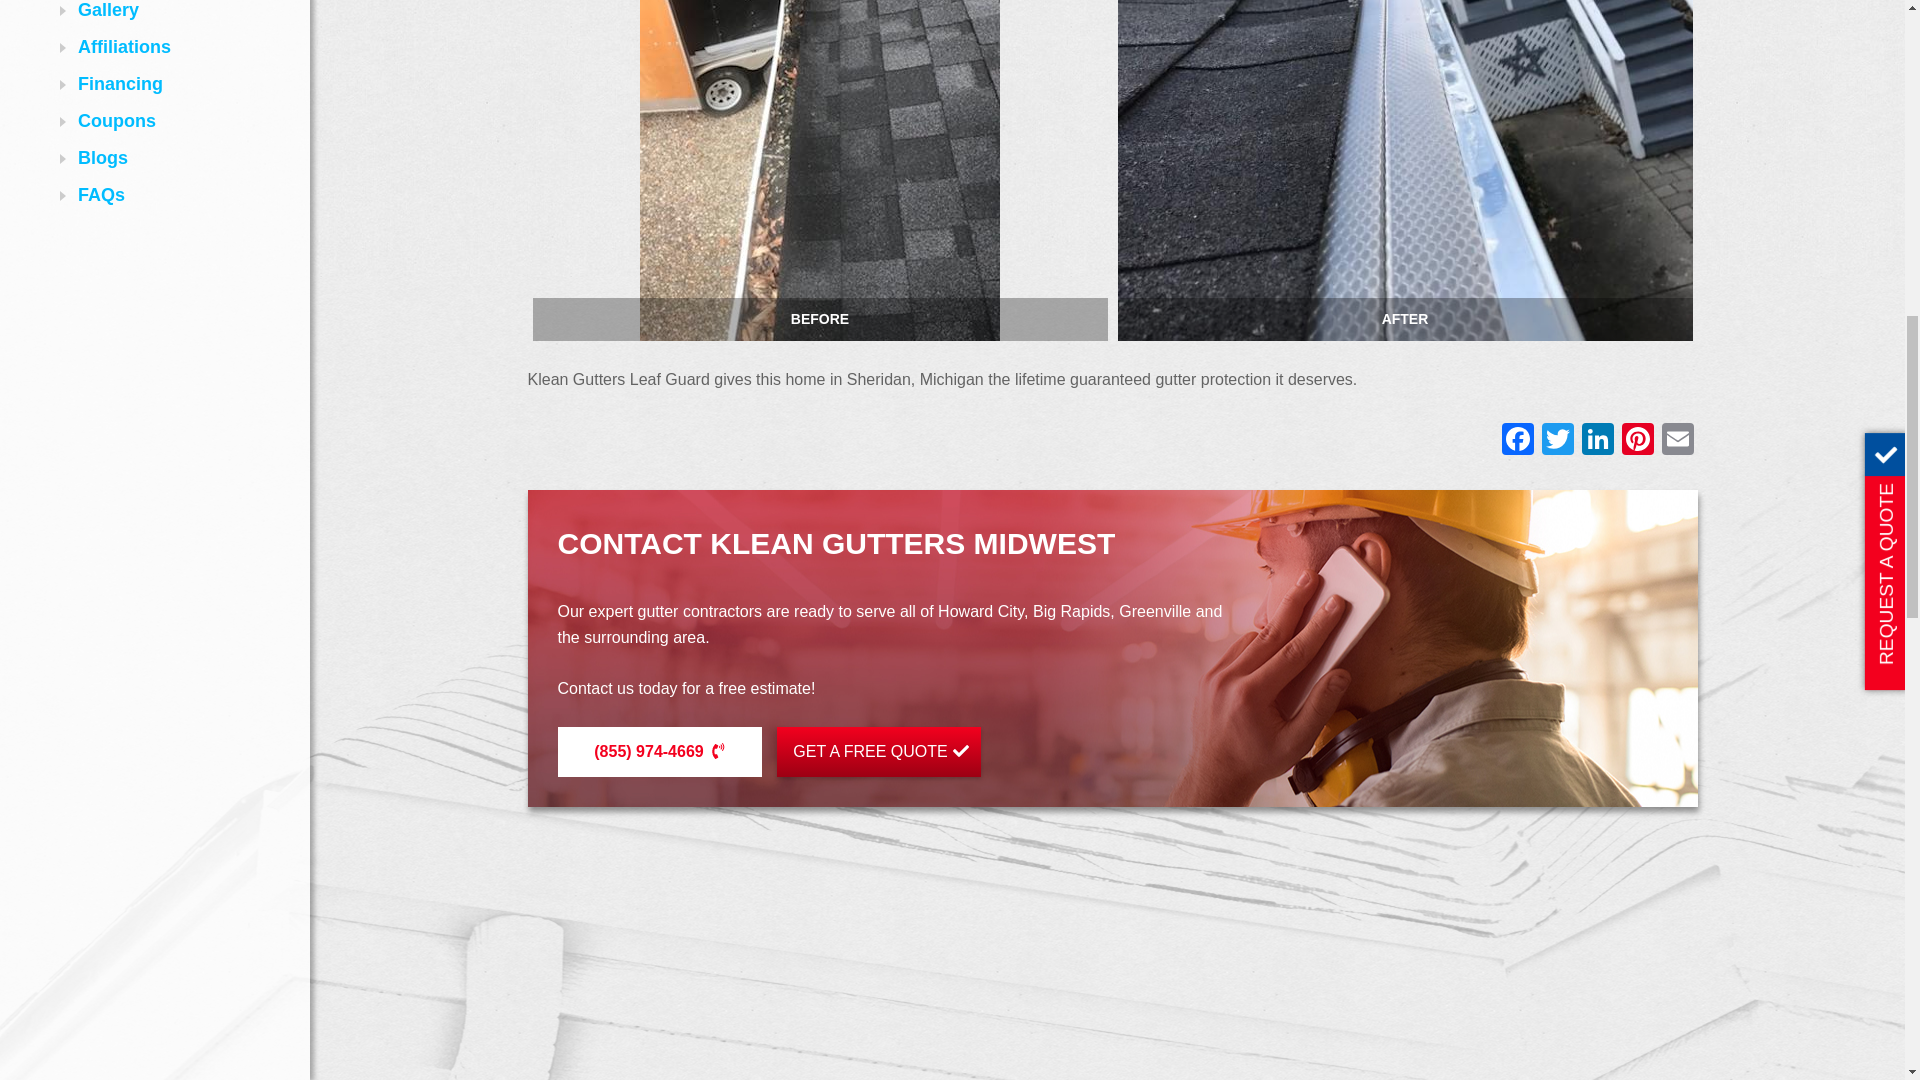 Image resolution: width=1920 pixels, height=1080 pixels. I want to click on LinkedIn, so click(1598, 442).